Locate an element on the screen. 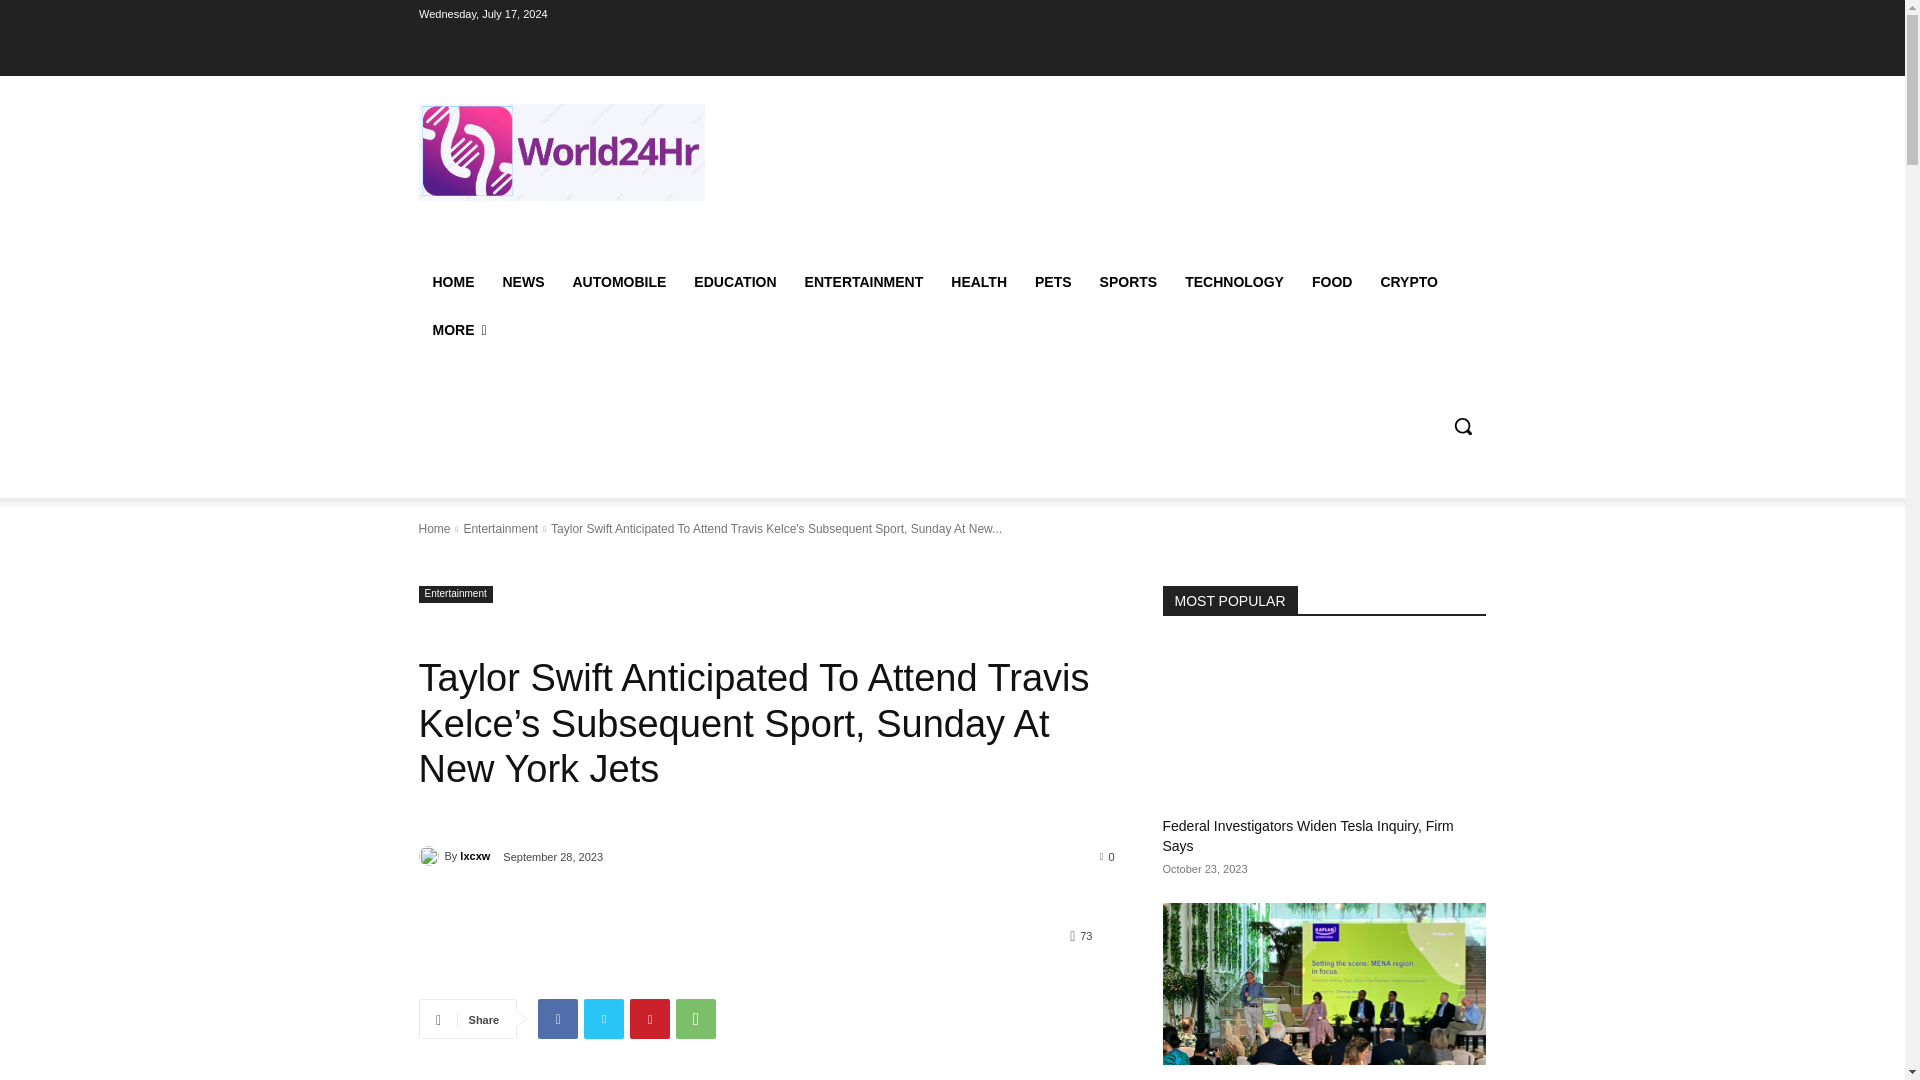  ENTERTAINMENT is located at coordinates (864, 282).